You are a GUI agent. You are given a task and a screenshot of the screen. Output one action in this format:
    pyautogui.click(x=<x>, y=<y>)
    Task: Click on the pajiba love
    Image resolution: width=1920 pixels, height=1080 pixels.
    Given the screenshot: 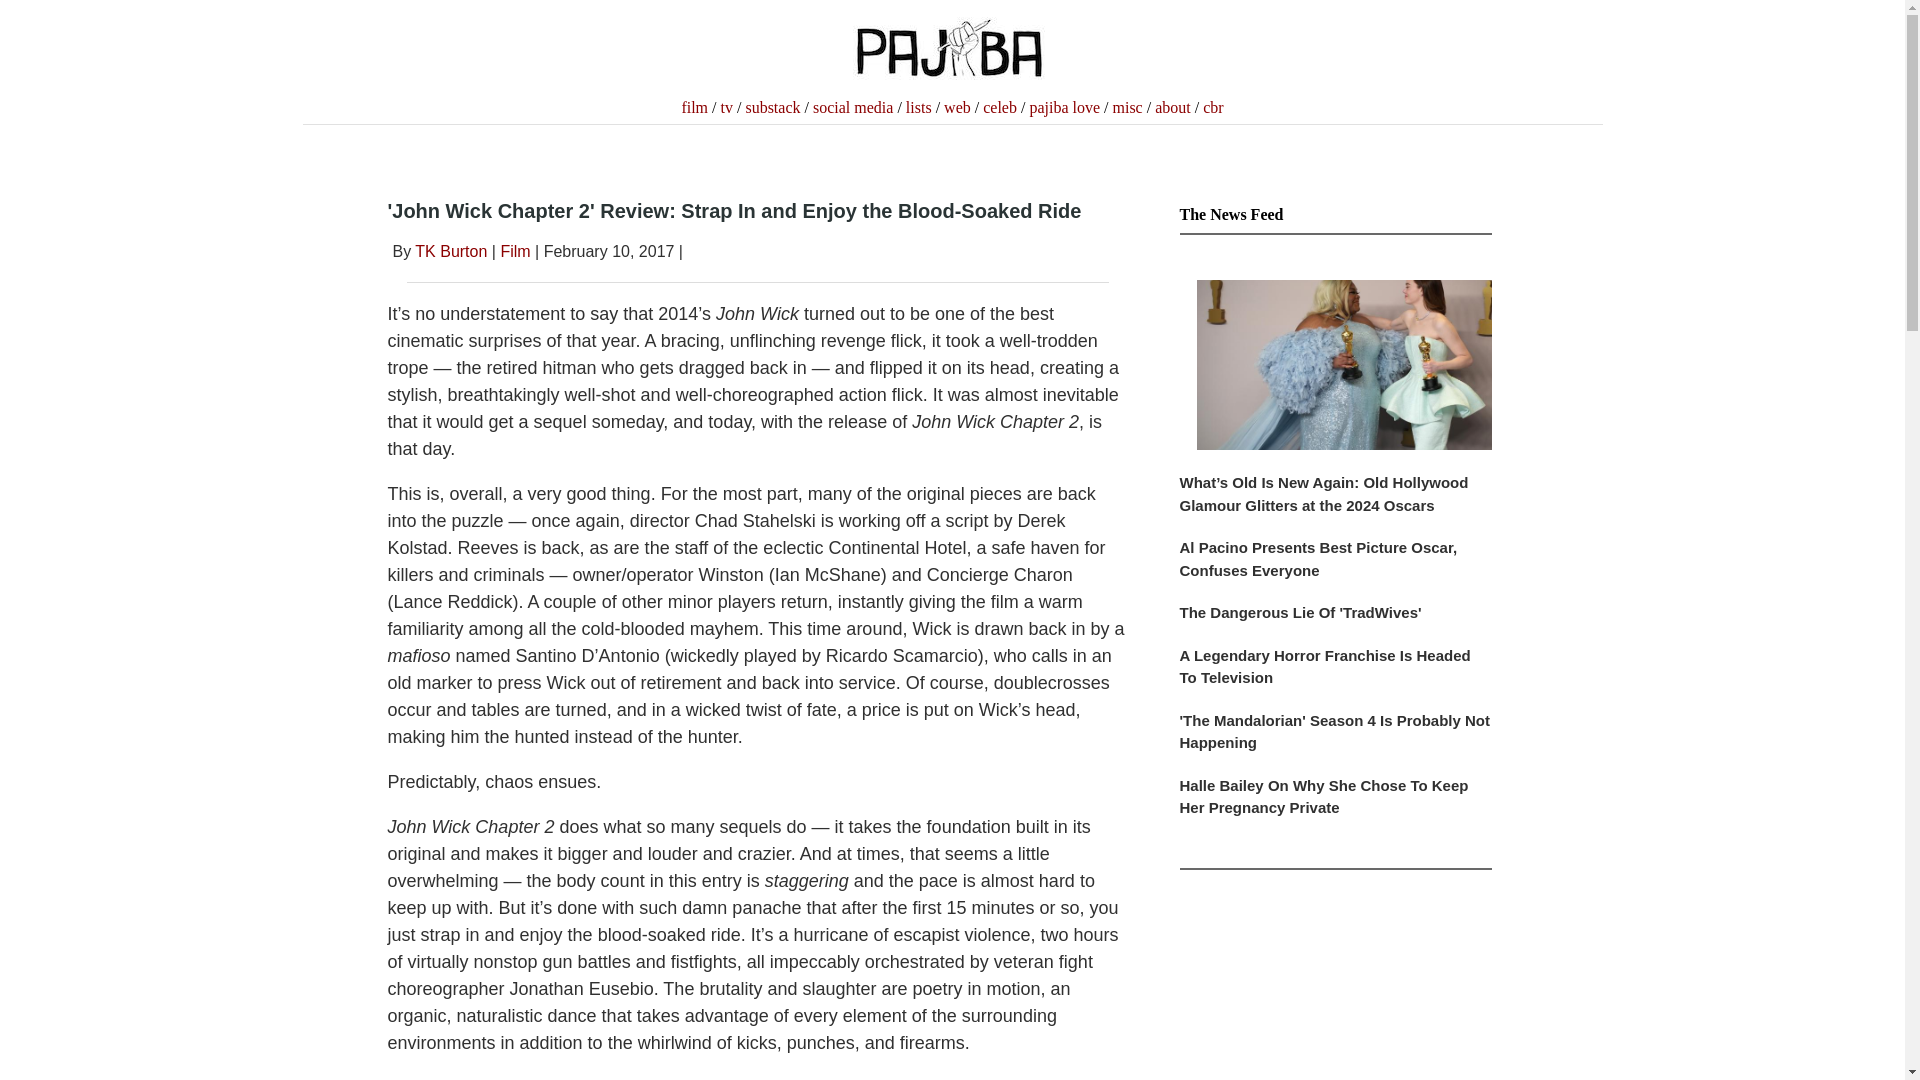 What is the action you would take?
    pyautogui.click(x=1064, y=107)
    